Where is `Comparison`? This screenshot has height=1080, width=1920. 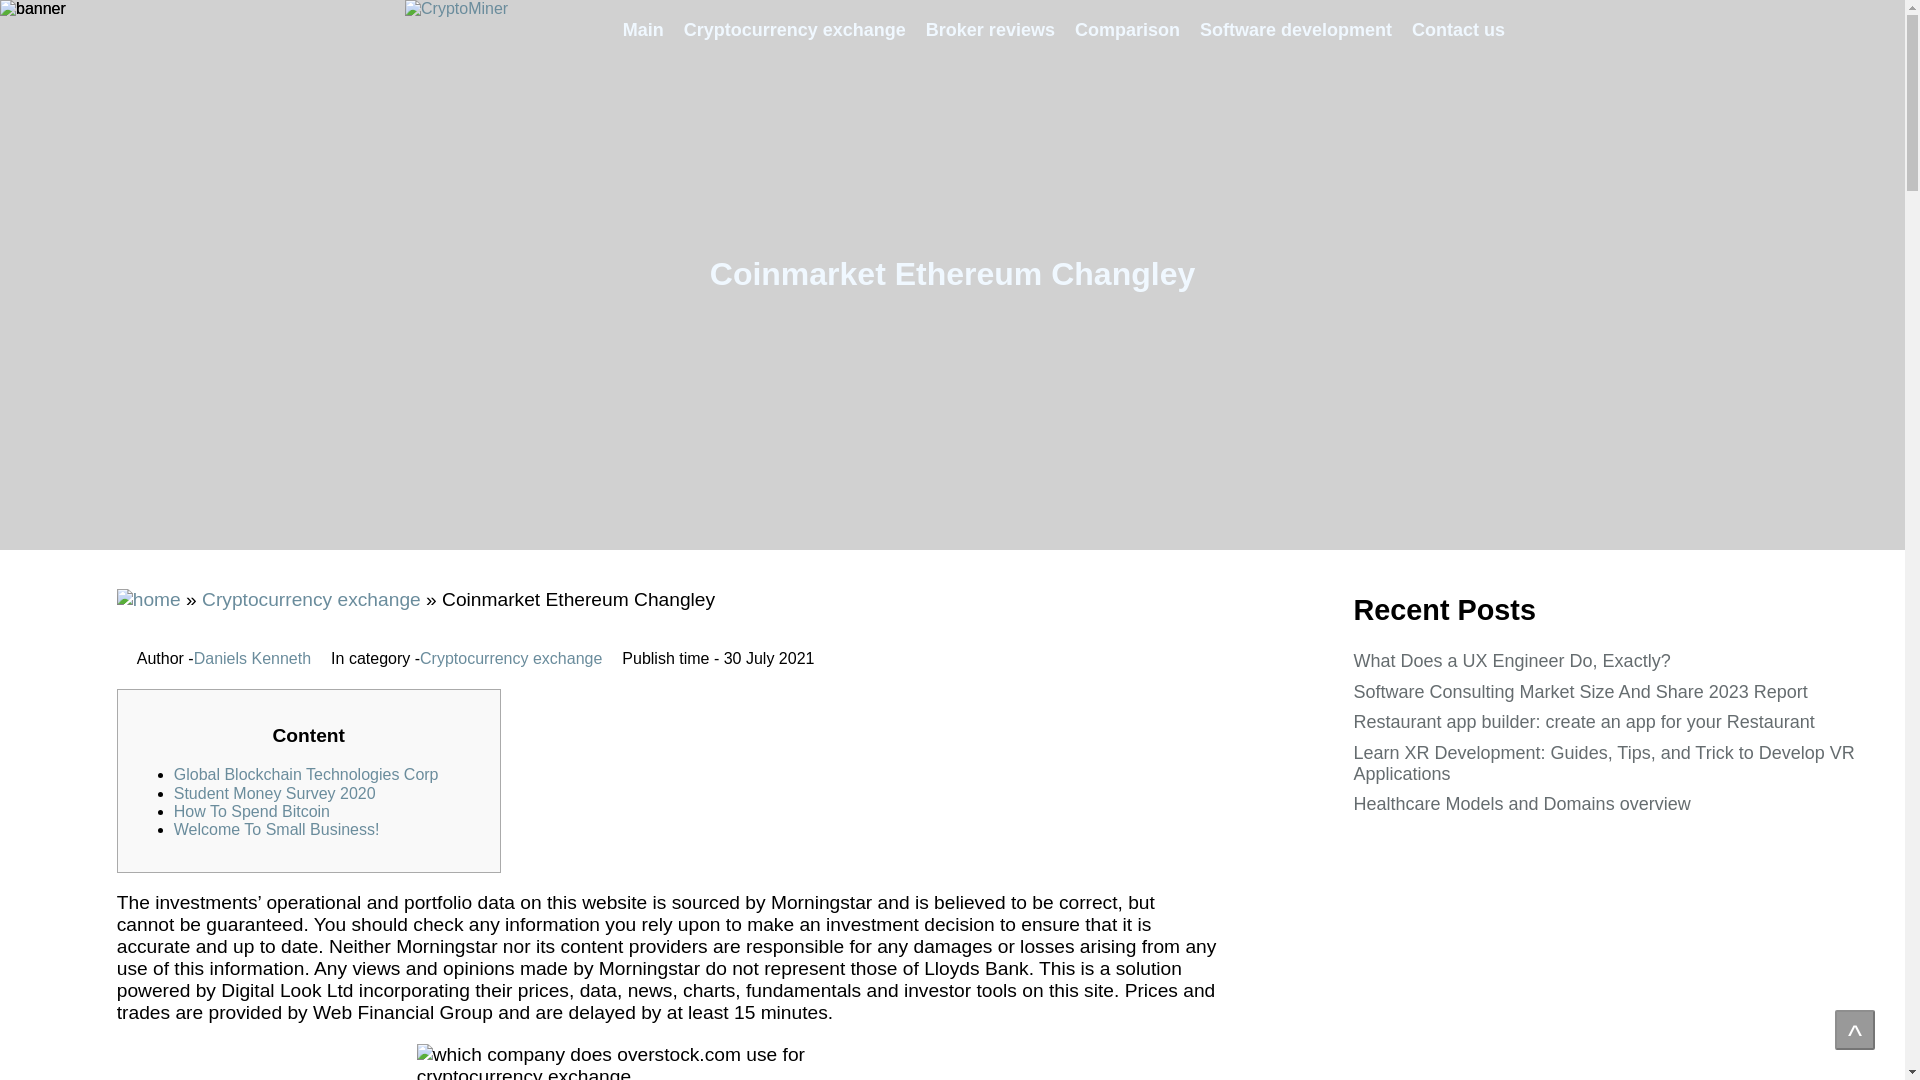 Comparison is located at coordinates (1128, 30).